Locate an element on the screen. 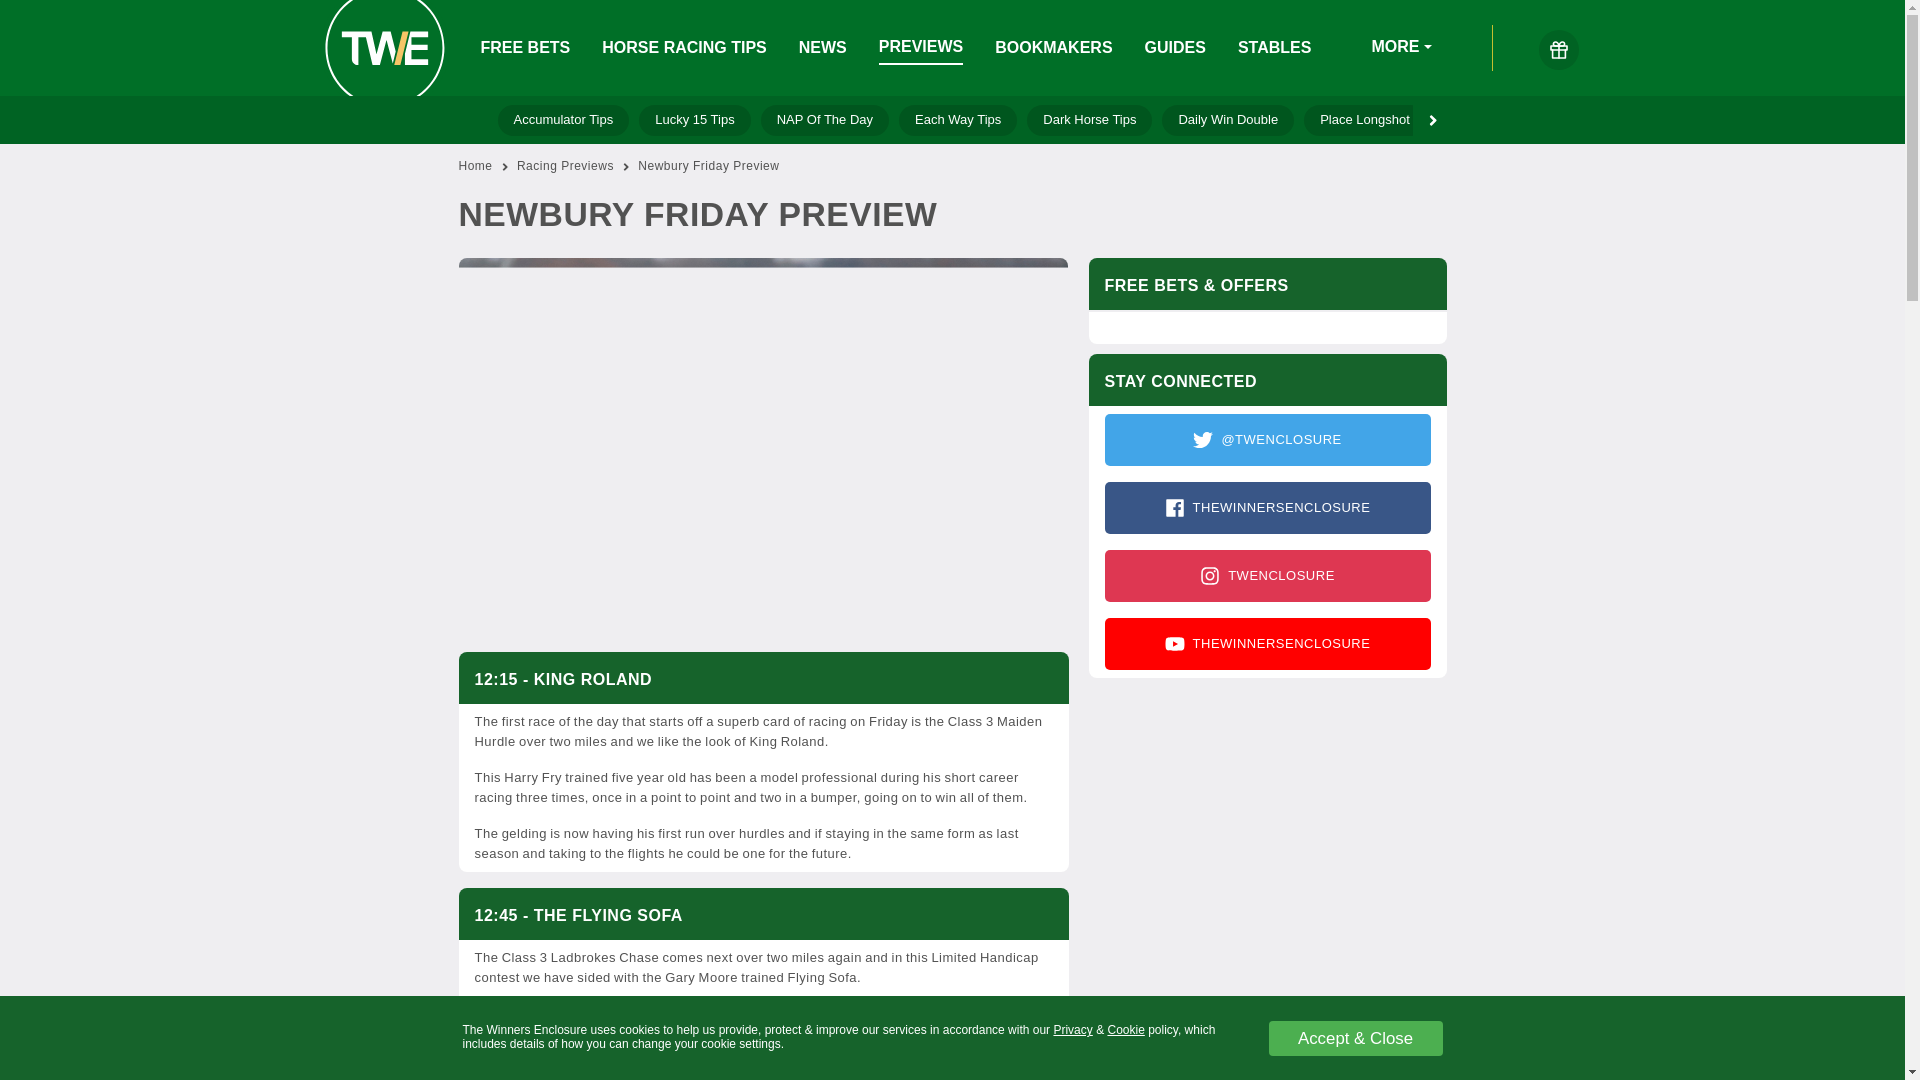 Image resolution: width=1920 pixels, height=1080 pixels. GUIDES is located at coordinates (1174, 48).